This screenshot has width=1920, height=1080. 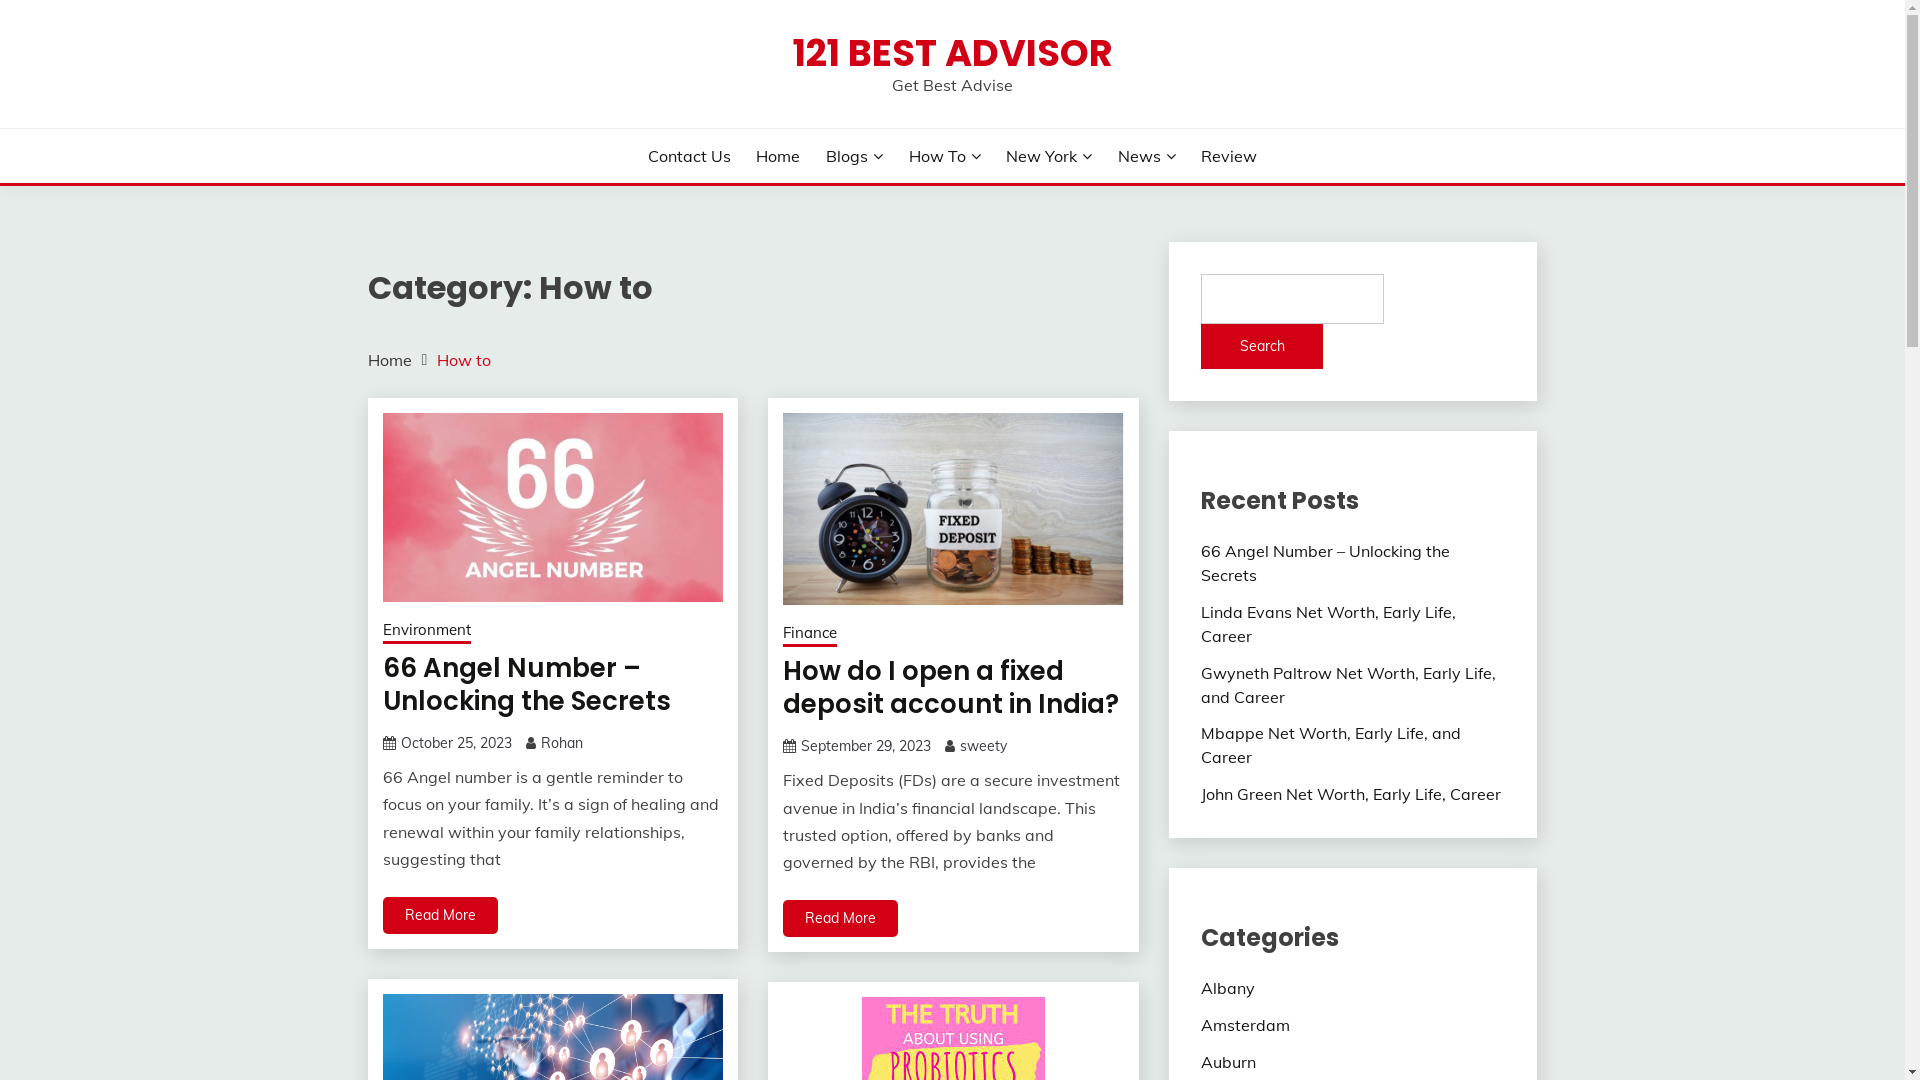 What do you see at coordinates (1348, 685) in the screenshot?
I see `Gwyneth Paltrow Net Worth, Early Life, and Career` at bounding box center [1348, 685].